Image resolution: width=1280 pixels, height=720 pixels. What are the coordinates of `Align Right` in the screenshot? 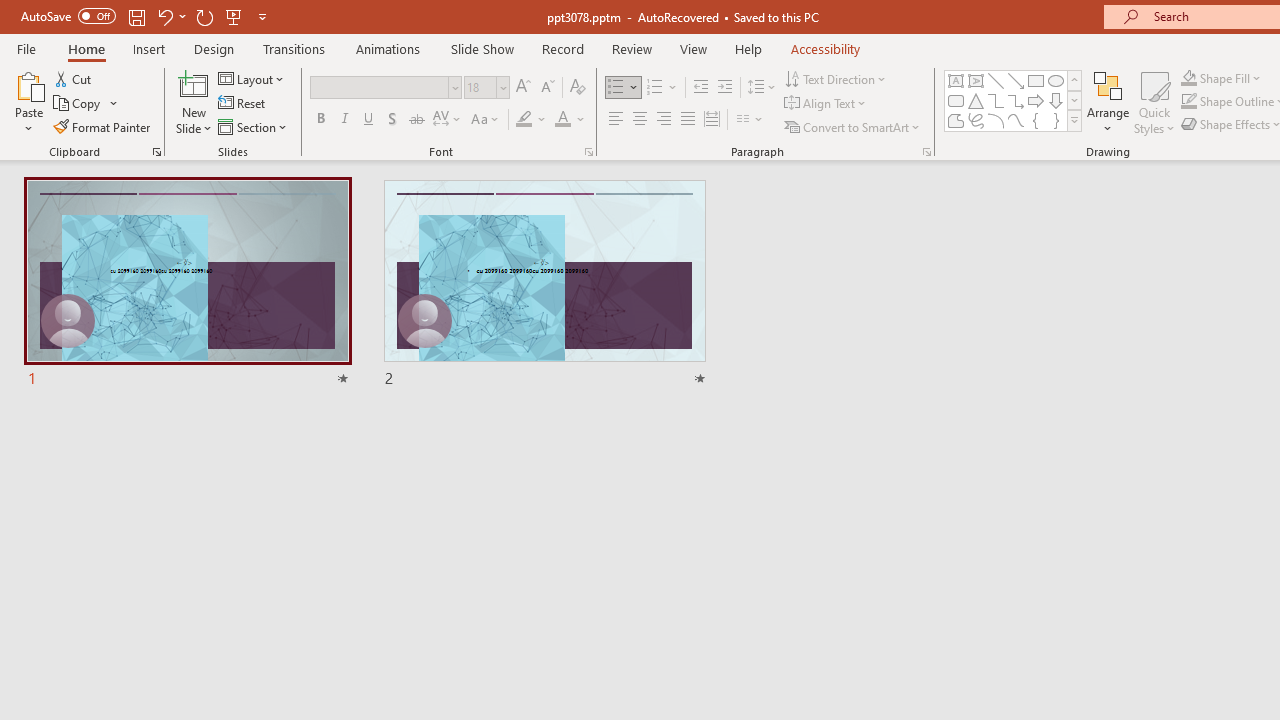 It's located at (663, 120).